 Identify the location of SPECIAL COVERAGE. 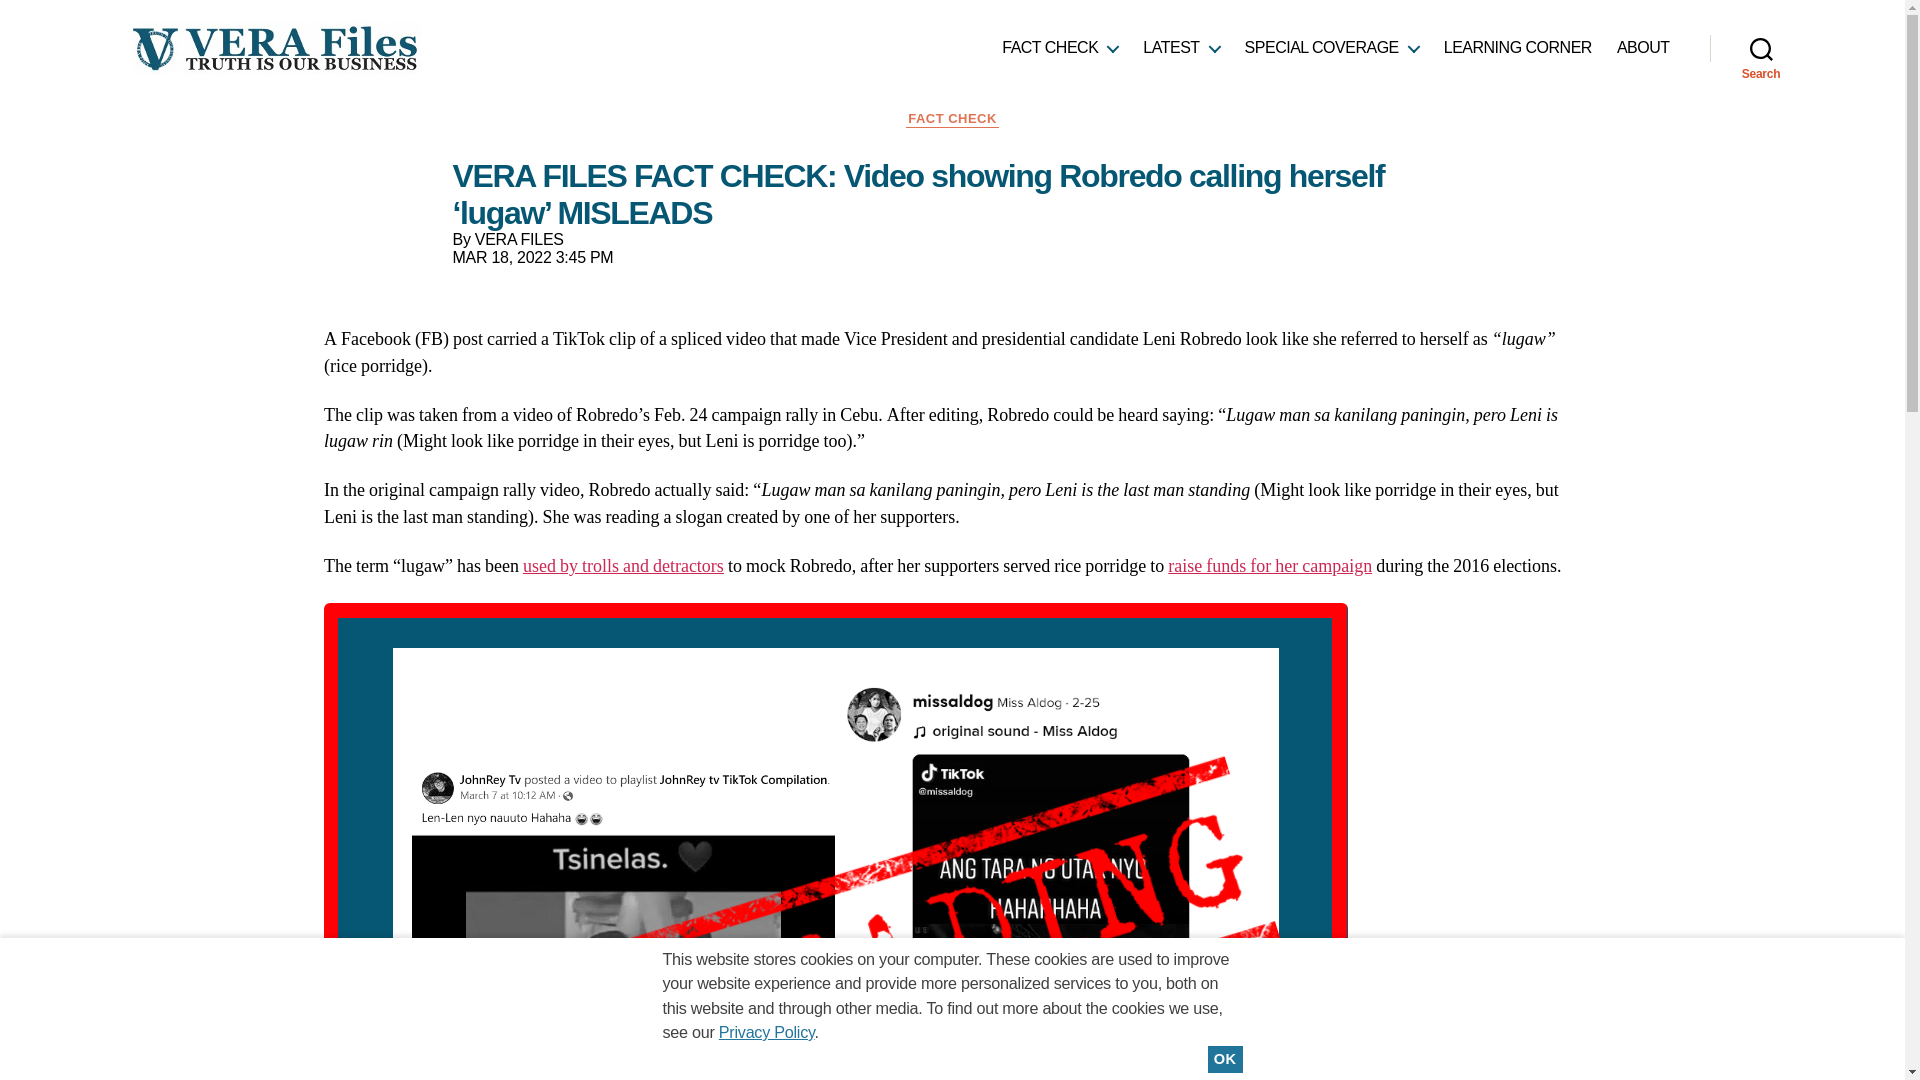
(1331, 47).